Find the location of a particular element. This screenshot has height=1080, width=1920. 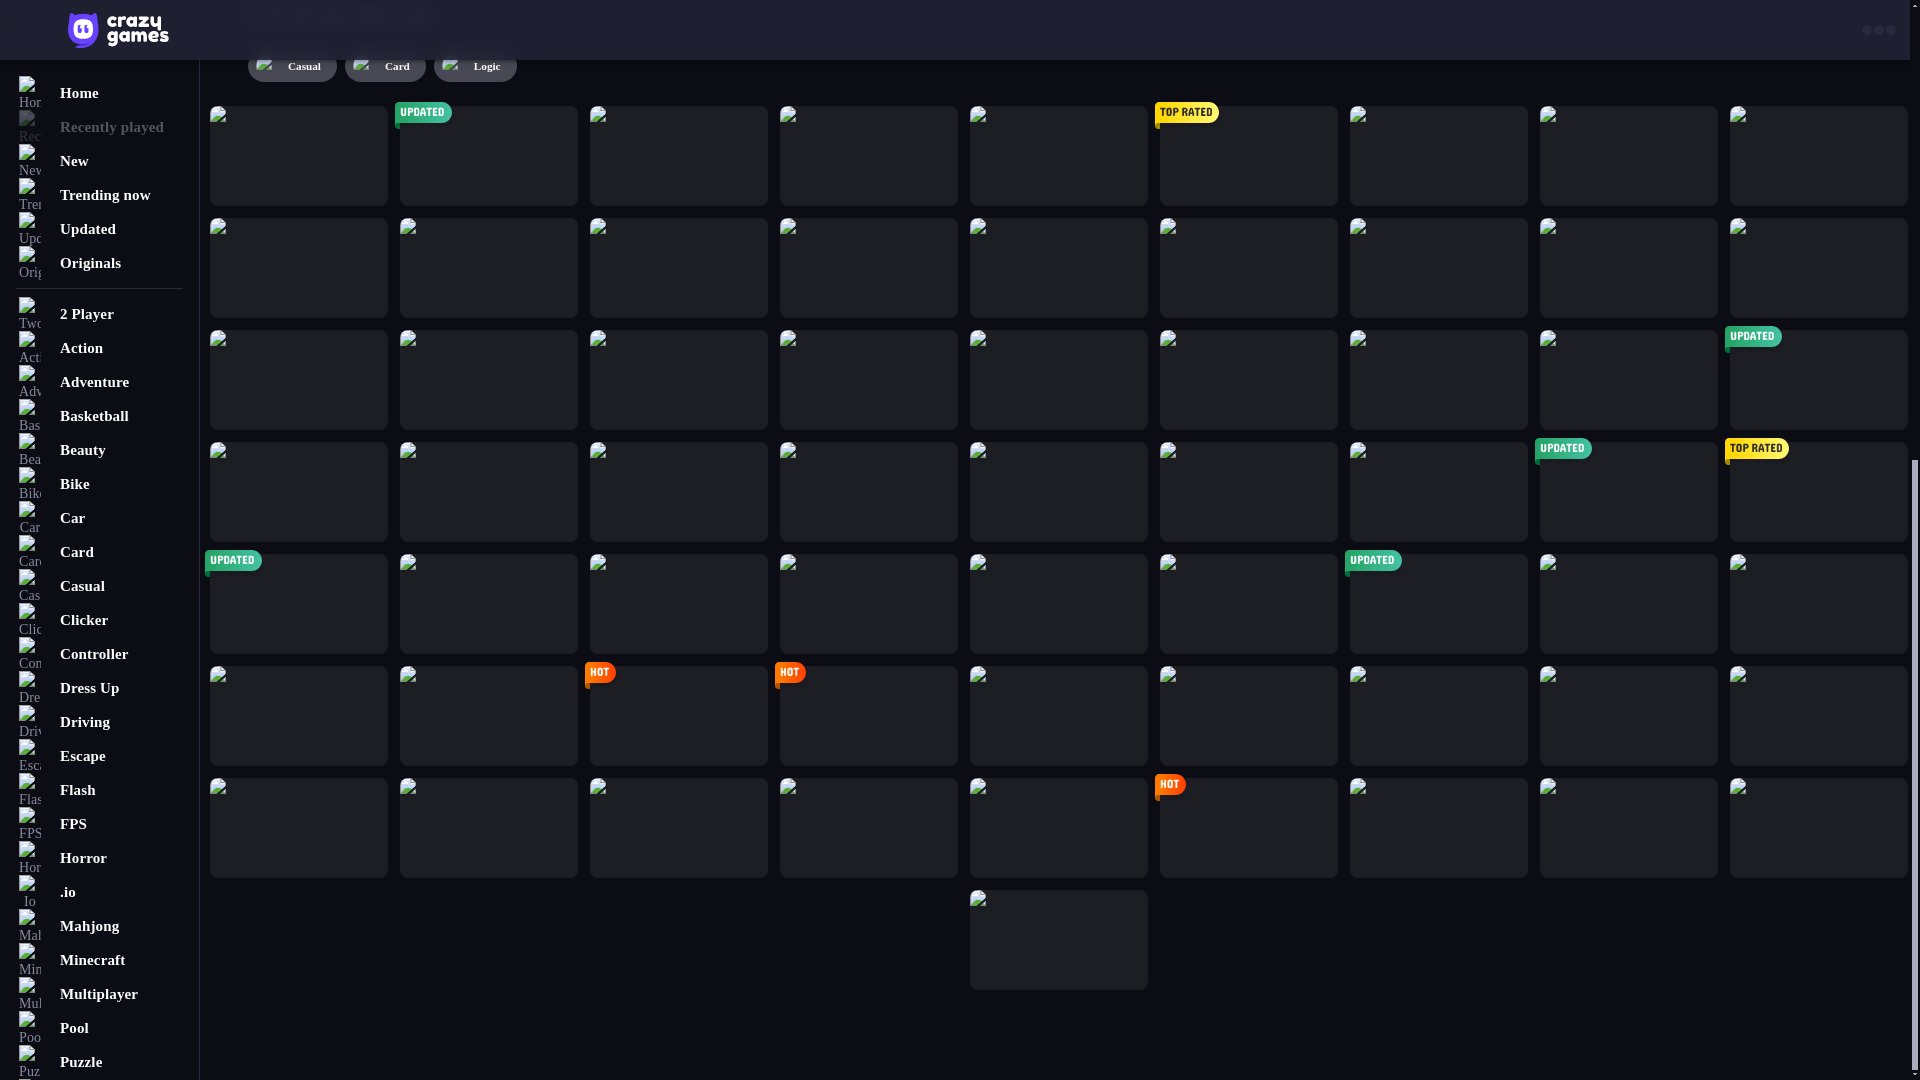

Shooting is located at coordinates (100, 298).